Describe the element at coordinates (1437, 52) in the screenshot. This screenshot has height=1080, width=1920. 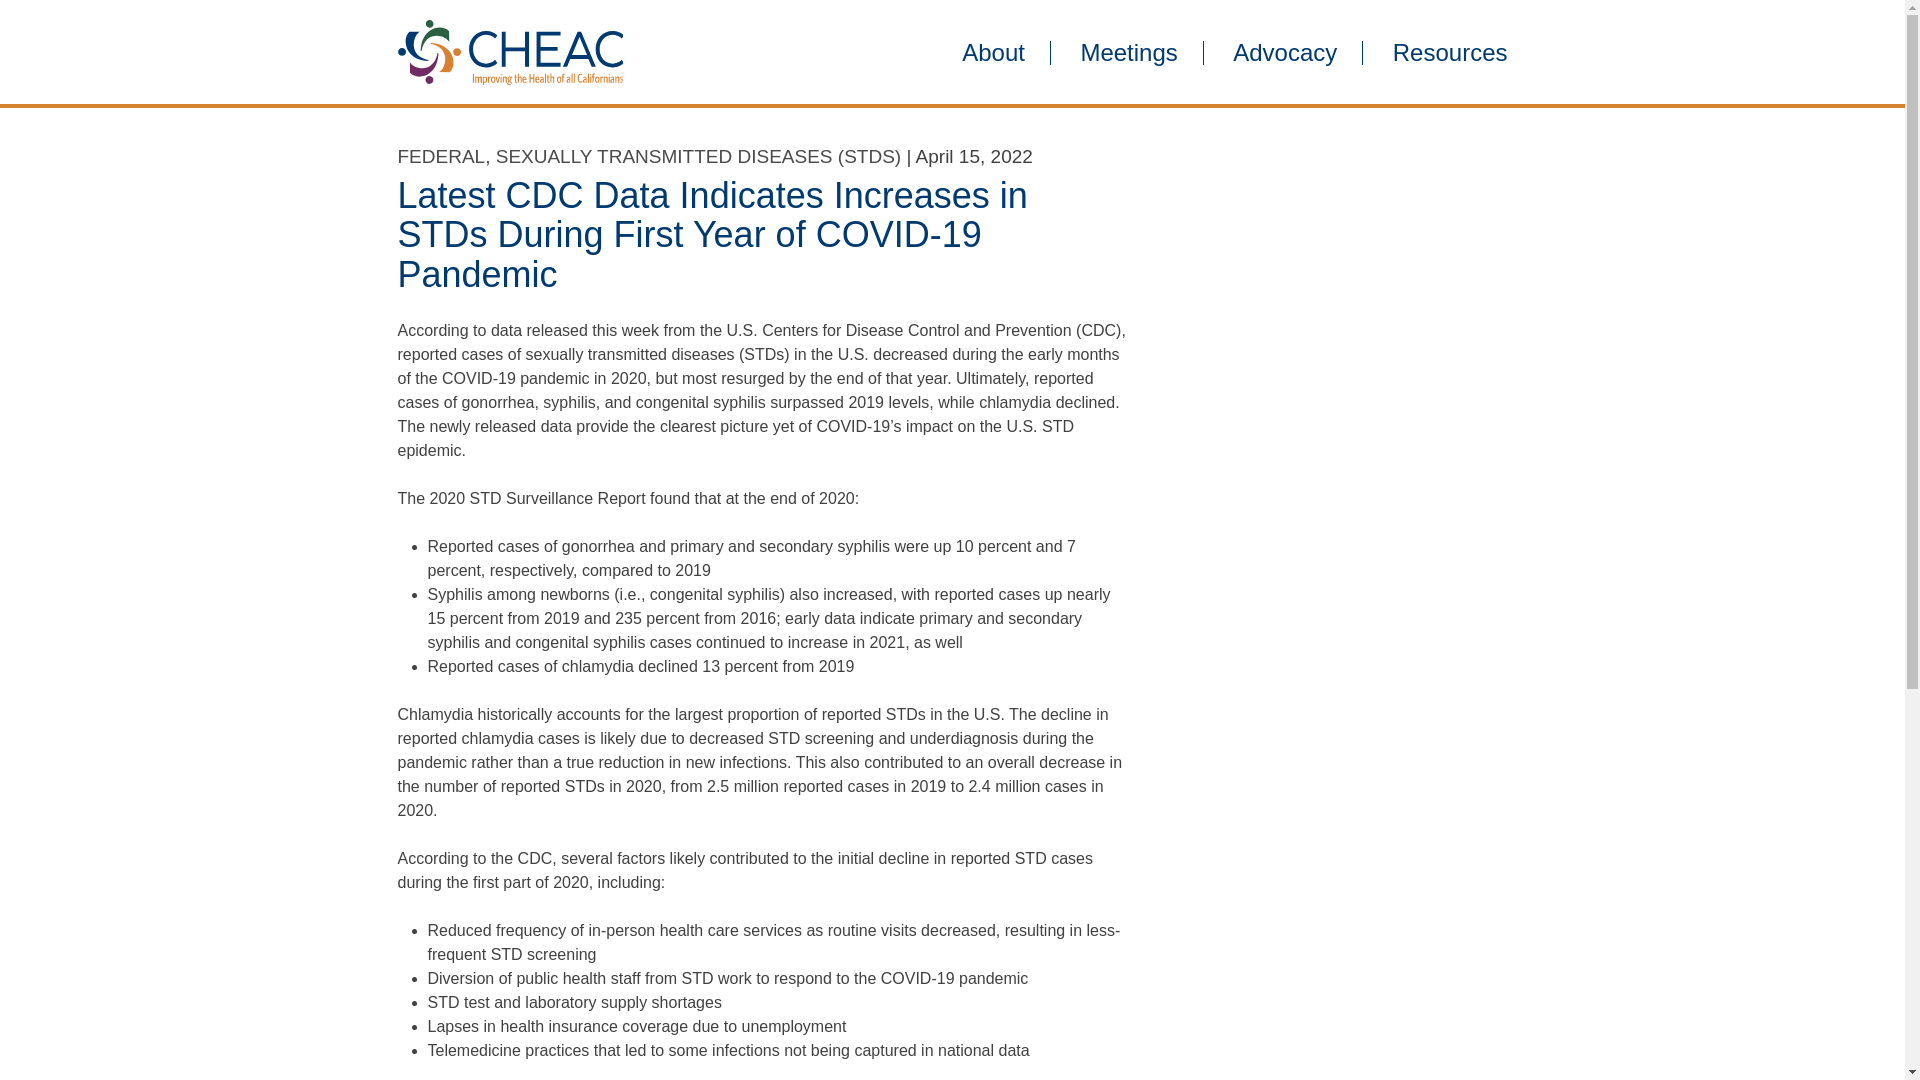
I see `Resources` at that location.